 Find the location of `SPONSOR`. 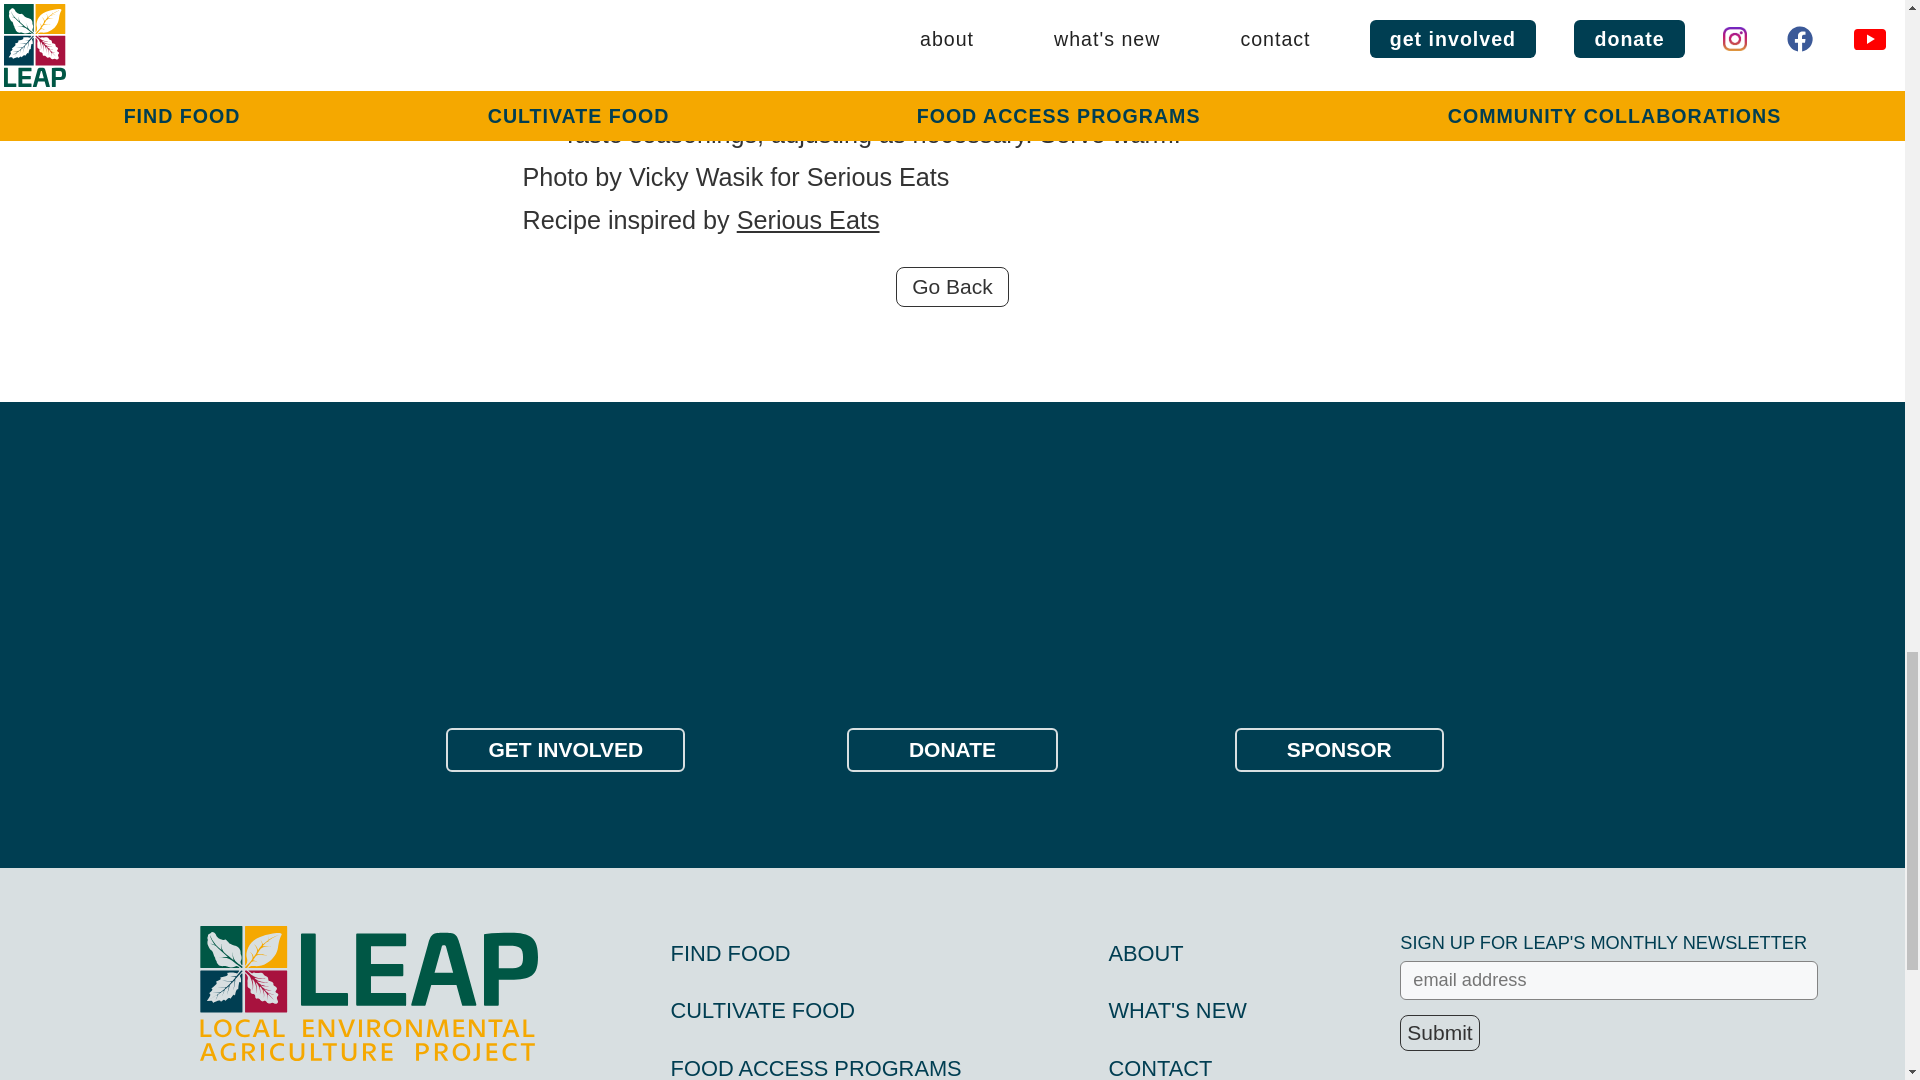

SPONSOR is located at coordinates (1338, 750).